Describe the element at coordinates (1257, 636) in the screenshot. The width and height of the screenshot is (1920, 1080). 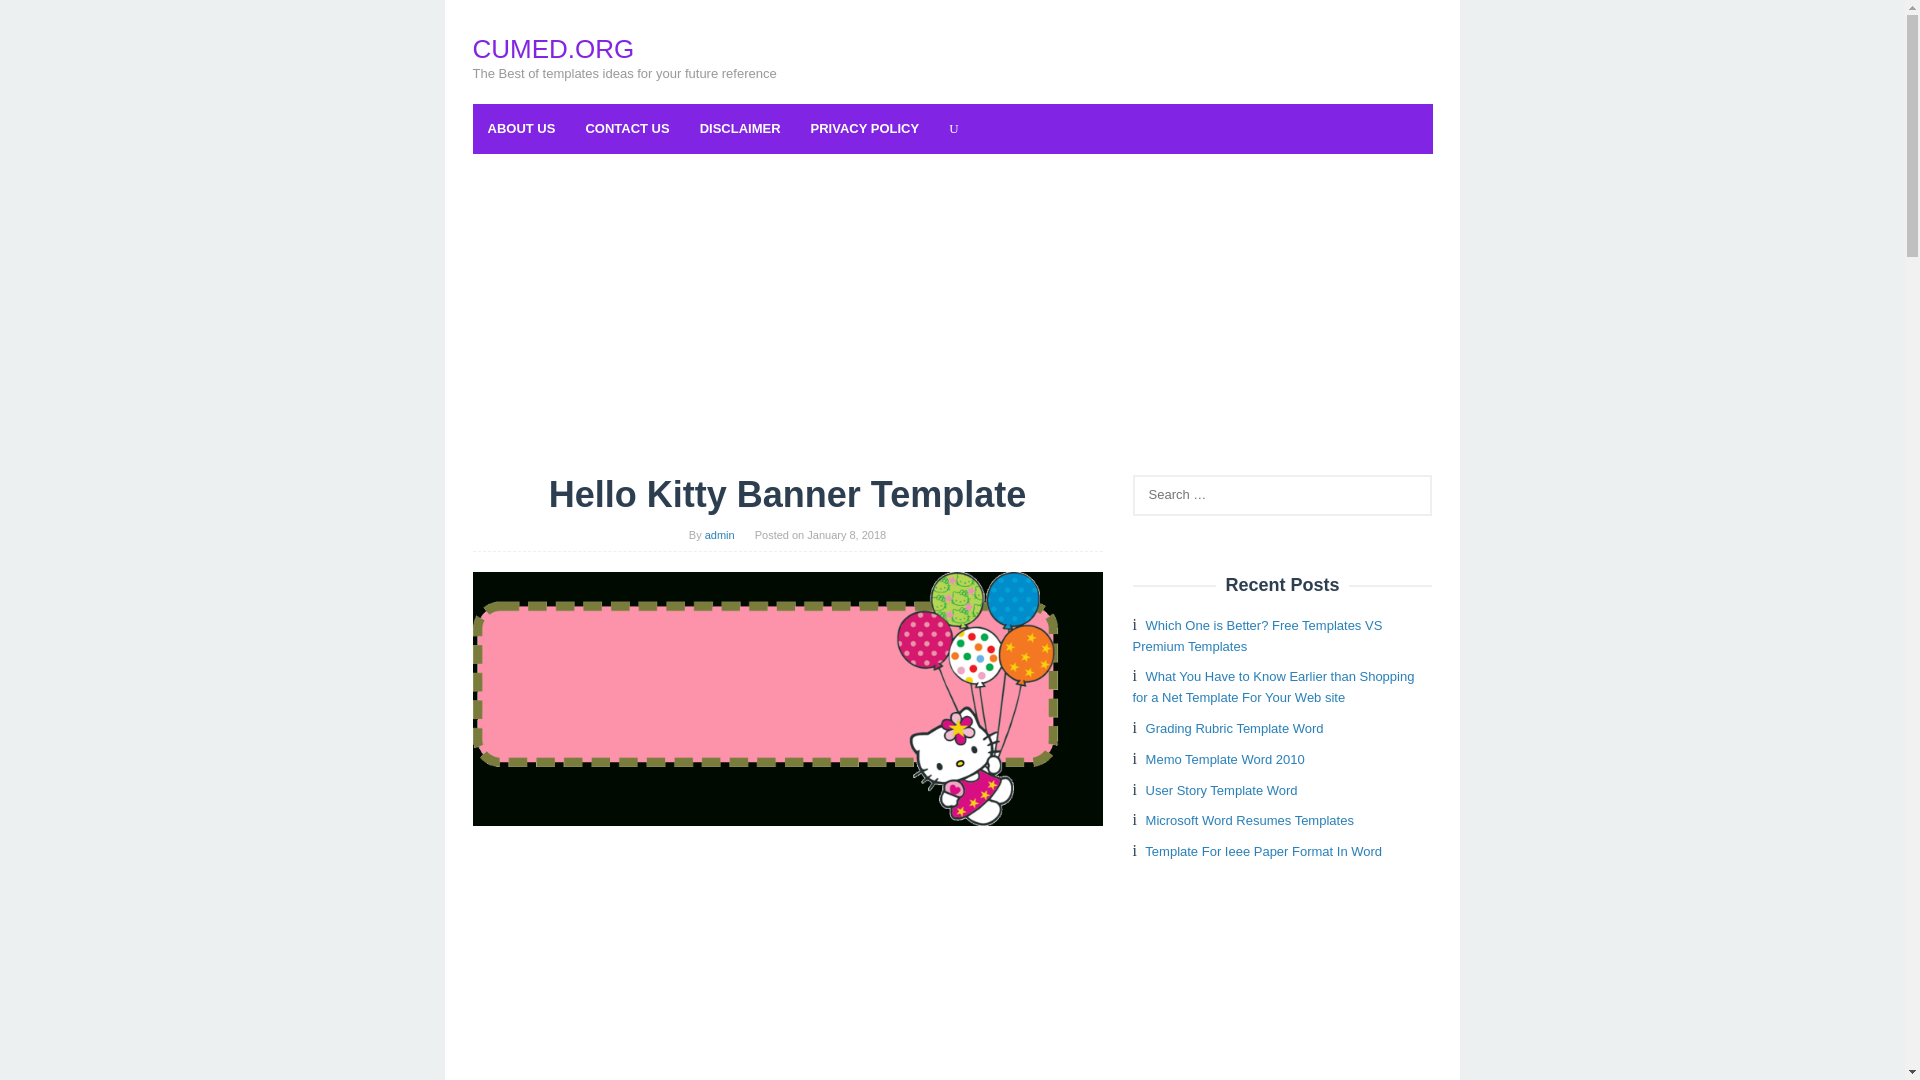
I see `Which One is Better? Free Templates VS Premium Templates` at that location.